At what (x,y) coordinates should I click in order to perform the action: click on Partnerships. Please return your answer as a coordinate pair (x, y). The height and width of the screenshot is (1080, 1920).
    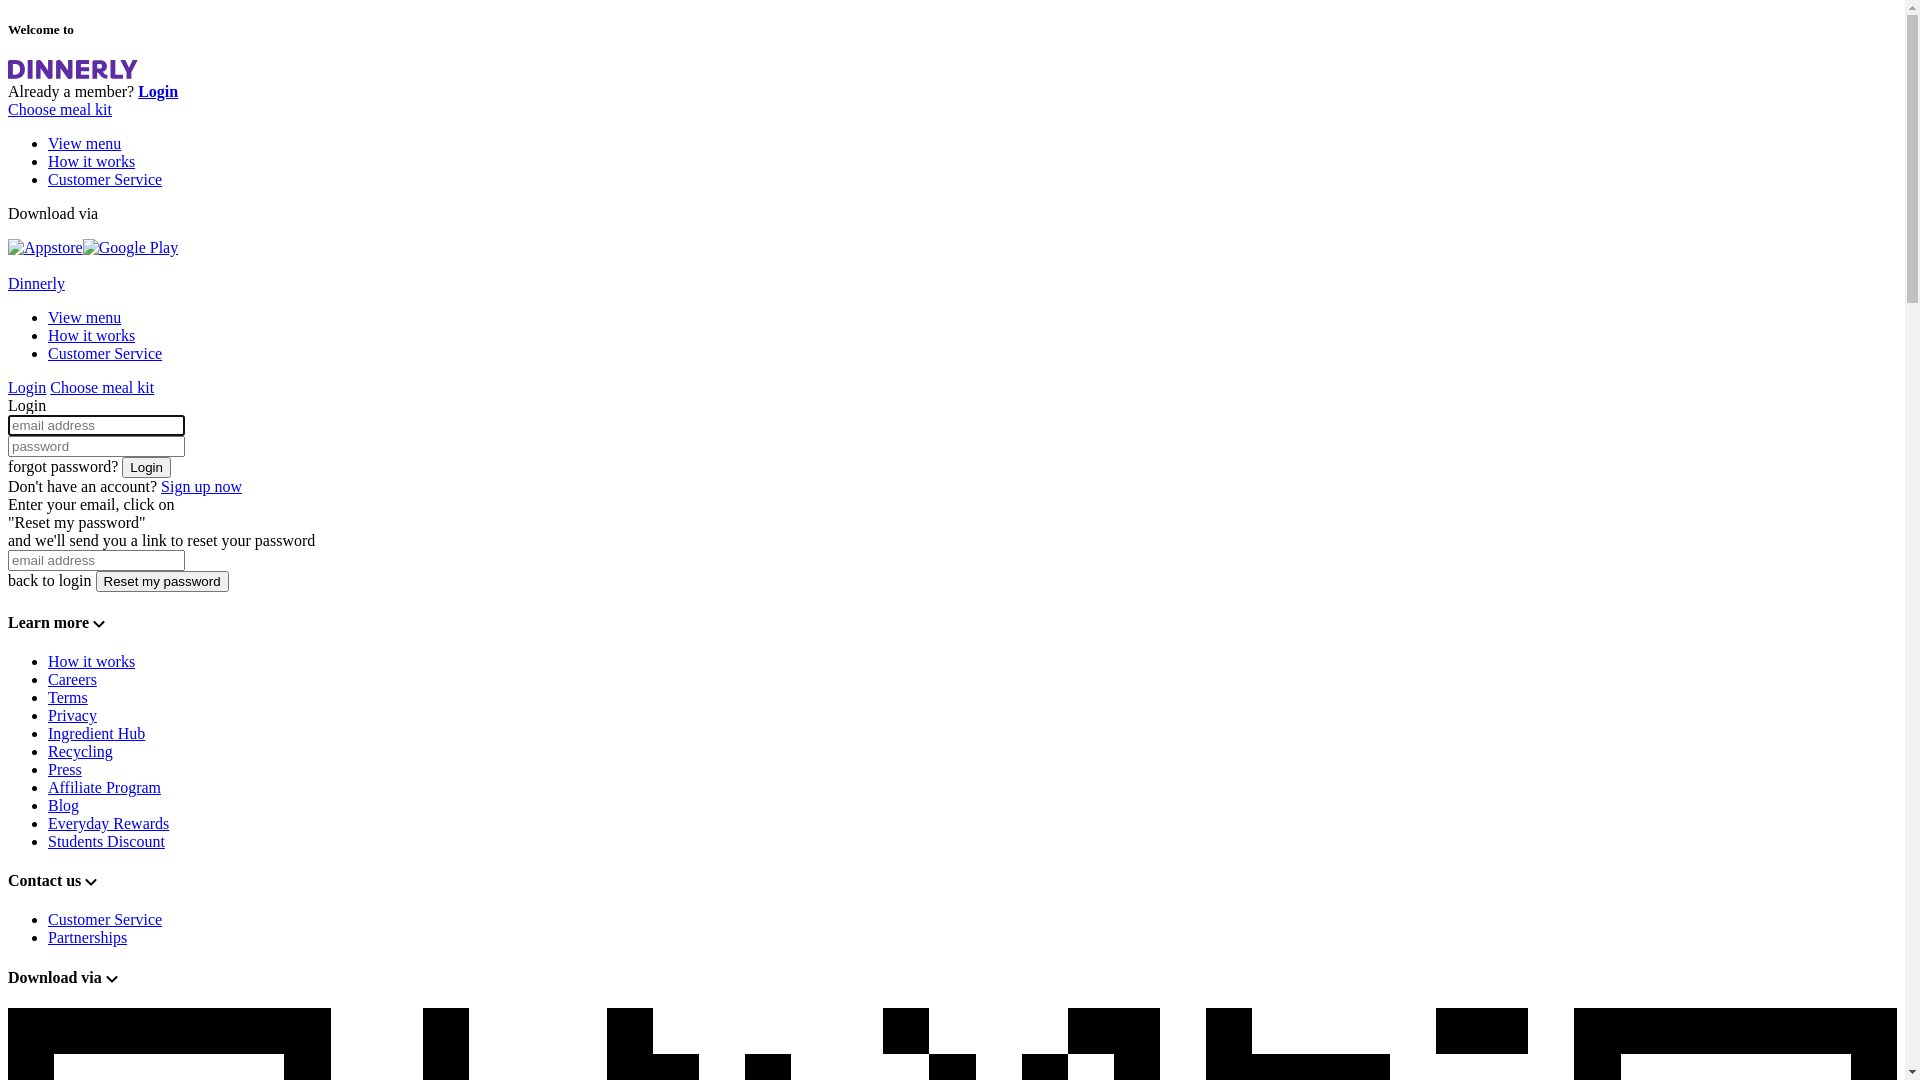
    Looking at the image, I should click on (88, 938).